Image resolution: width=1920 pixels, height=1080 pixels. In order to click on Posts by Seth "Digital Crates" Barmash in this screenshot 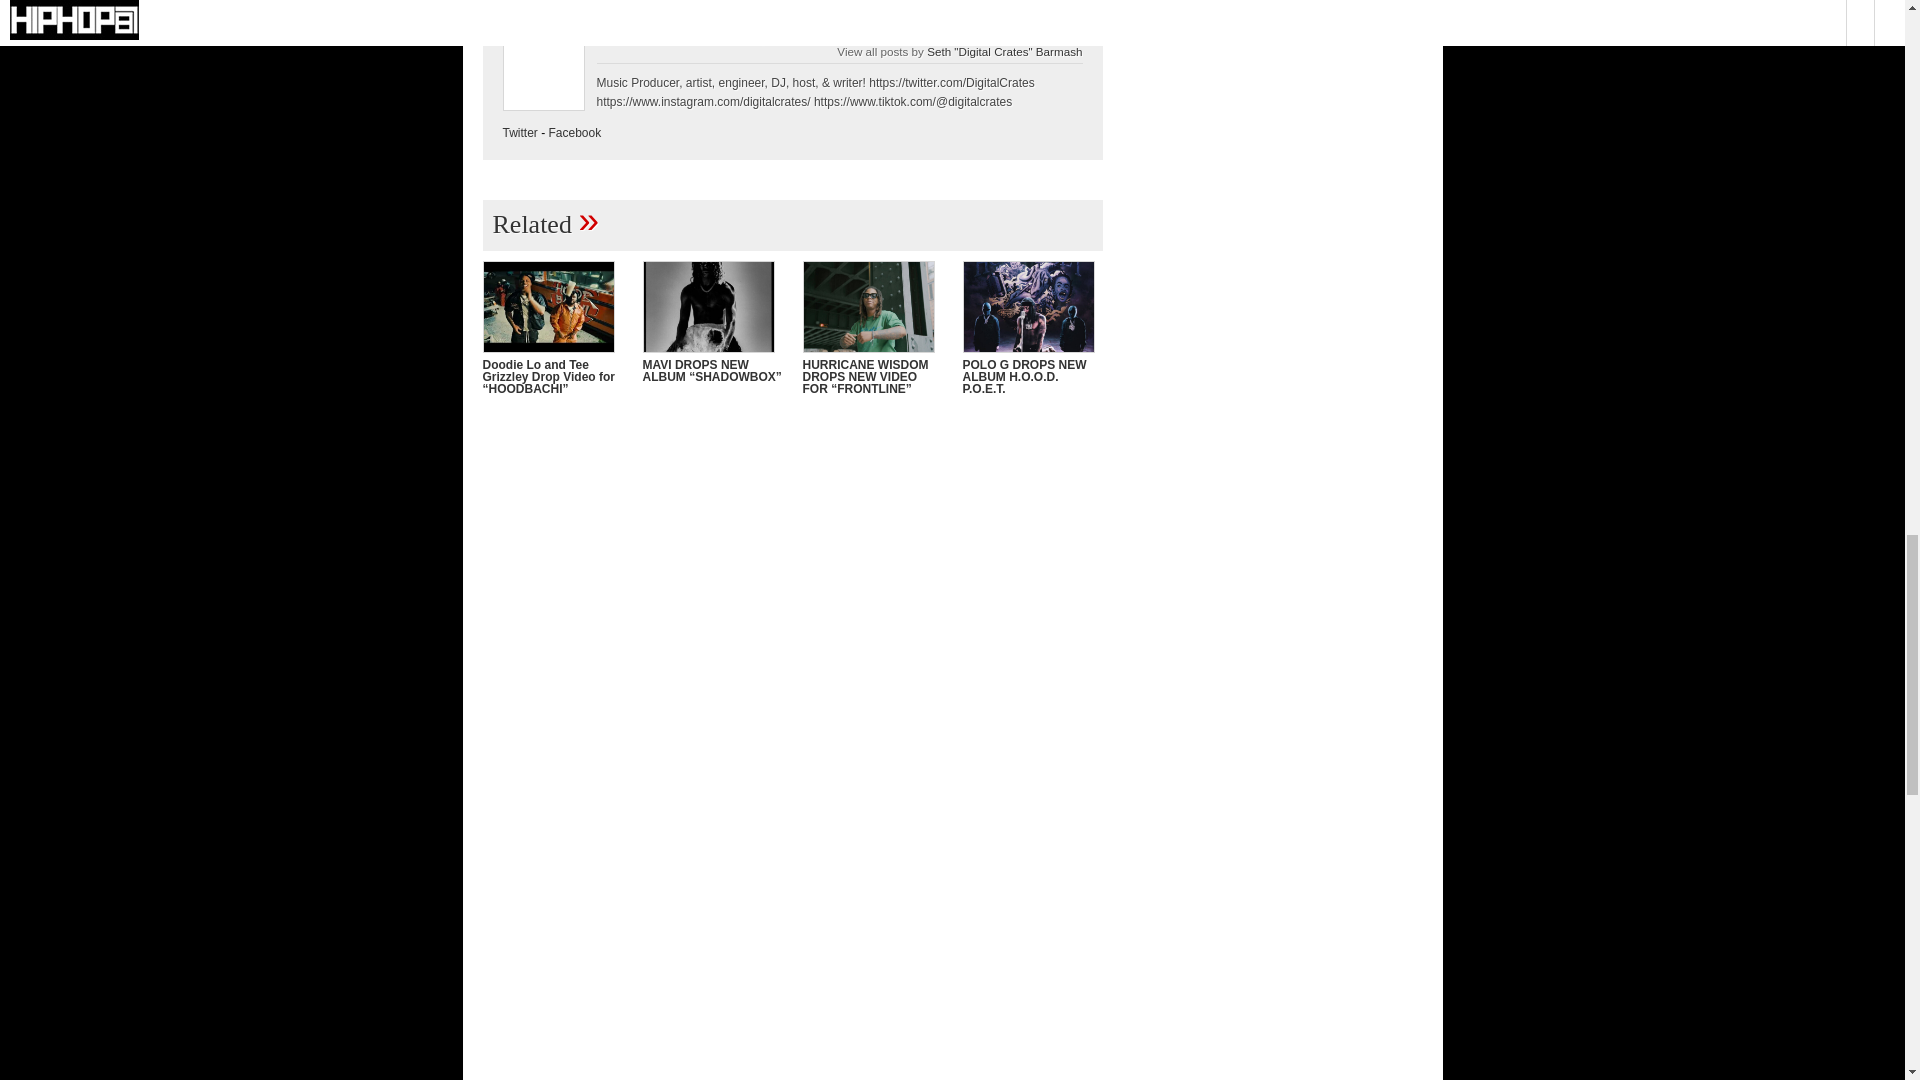, I will do `click(801, 37)`.